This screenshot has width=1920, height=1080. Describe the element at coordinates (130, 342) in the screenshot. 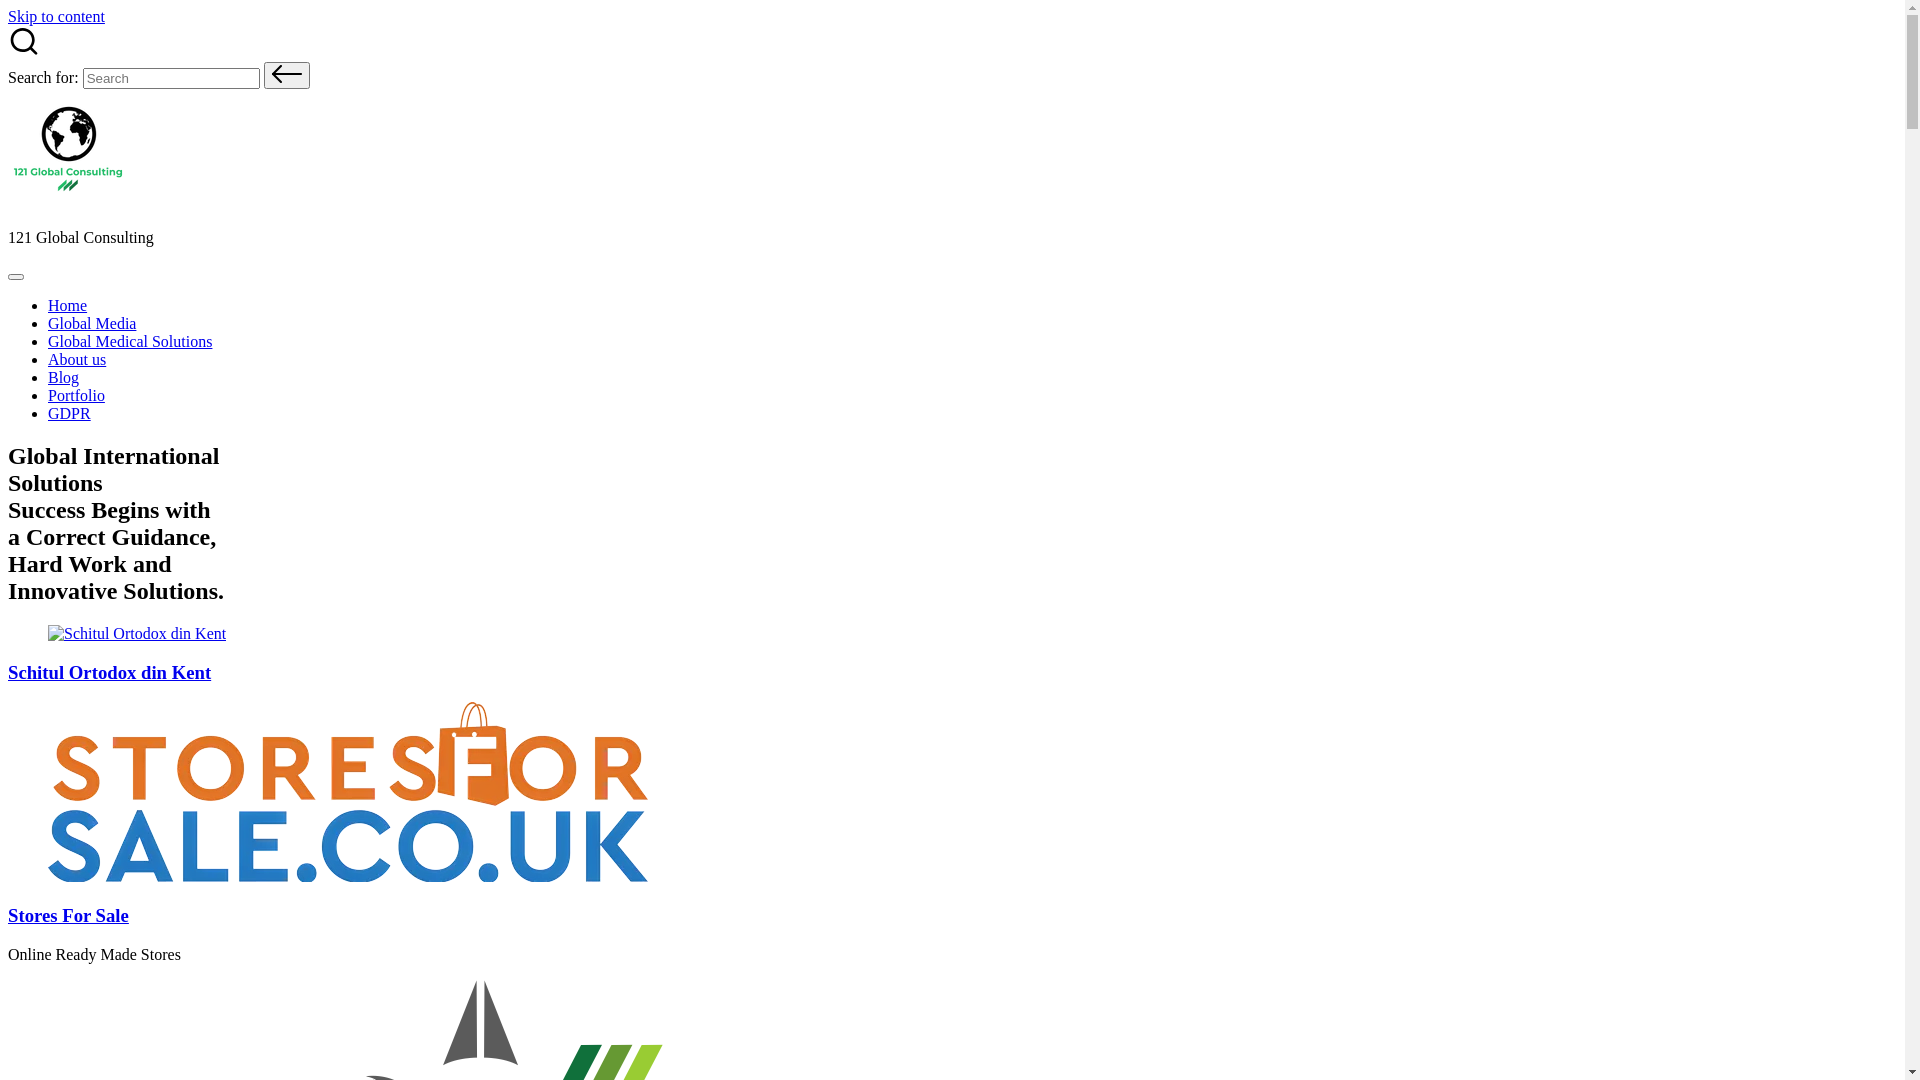

I see `Global Medical Solutions` at that location.